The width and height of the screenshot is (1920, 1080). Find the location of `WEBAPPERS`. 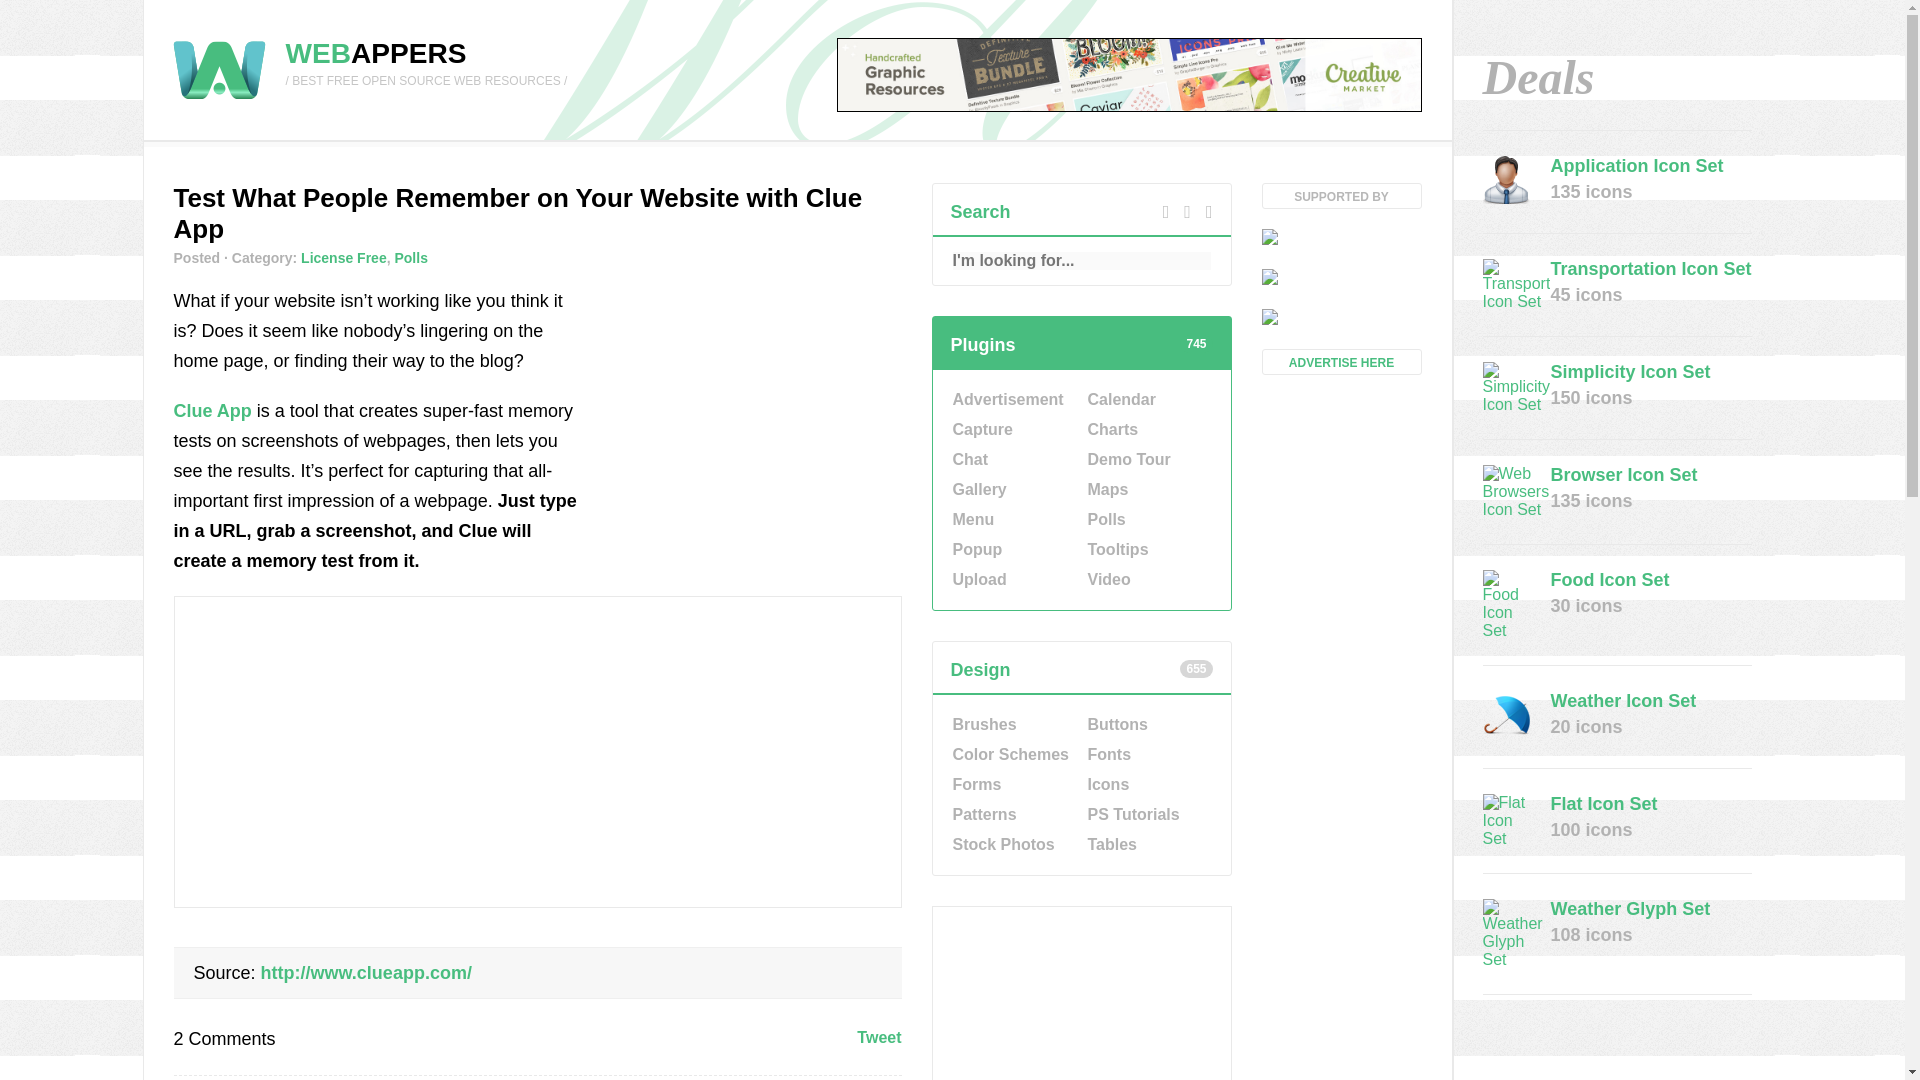

WEBAPPERS is located at coordinates (376, 53).